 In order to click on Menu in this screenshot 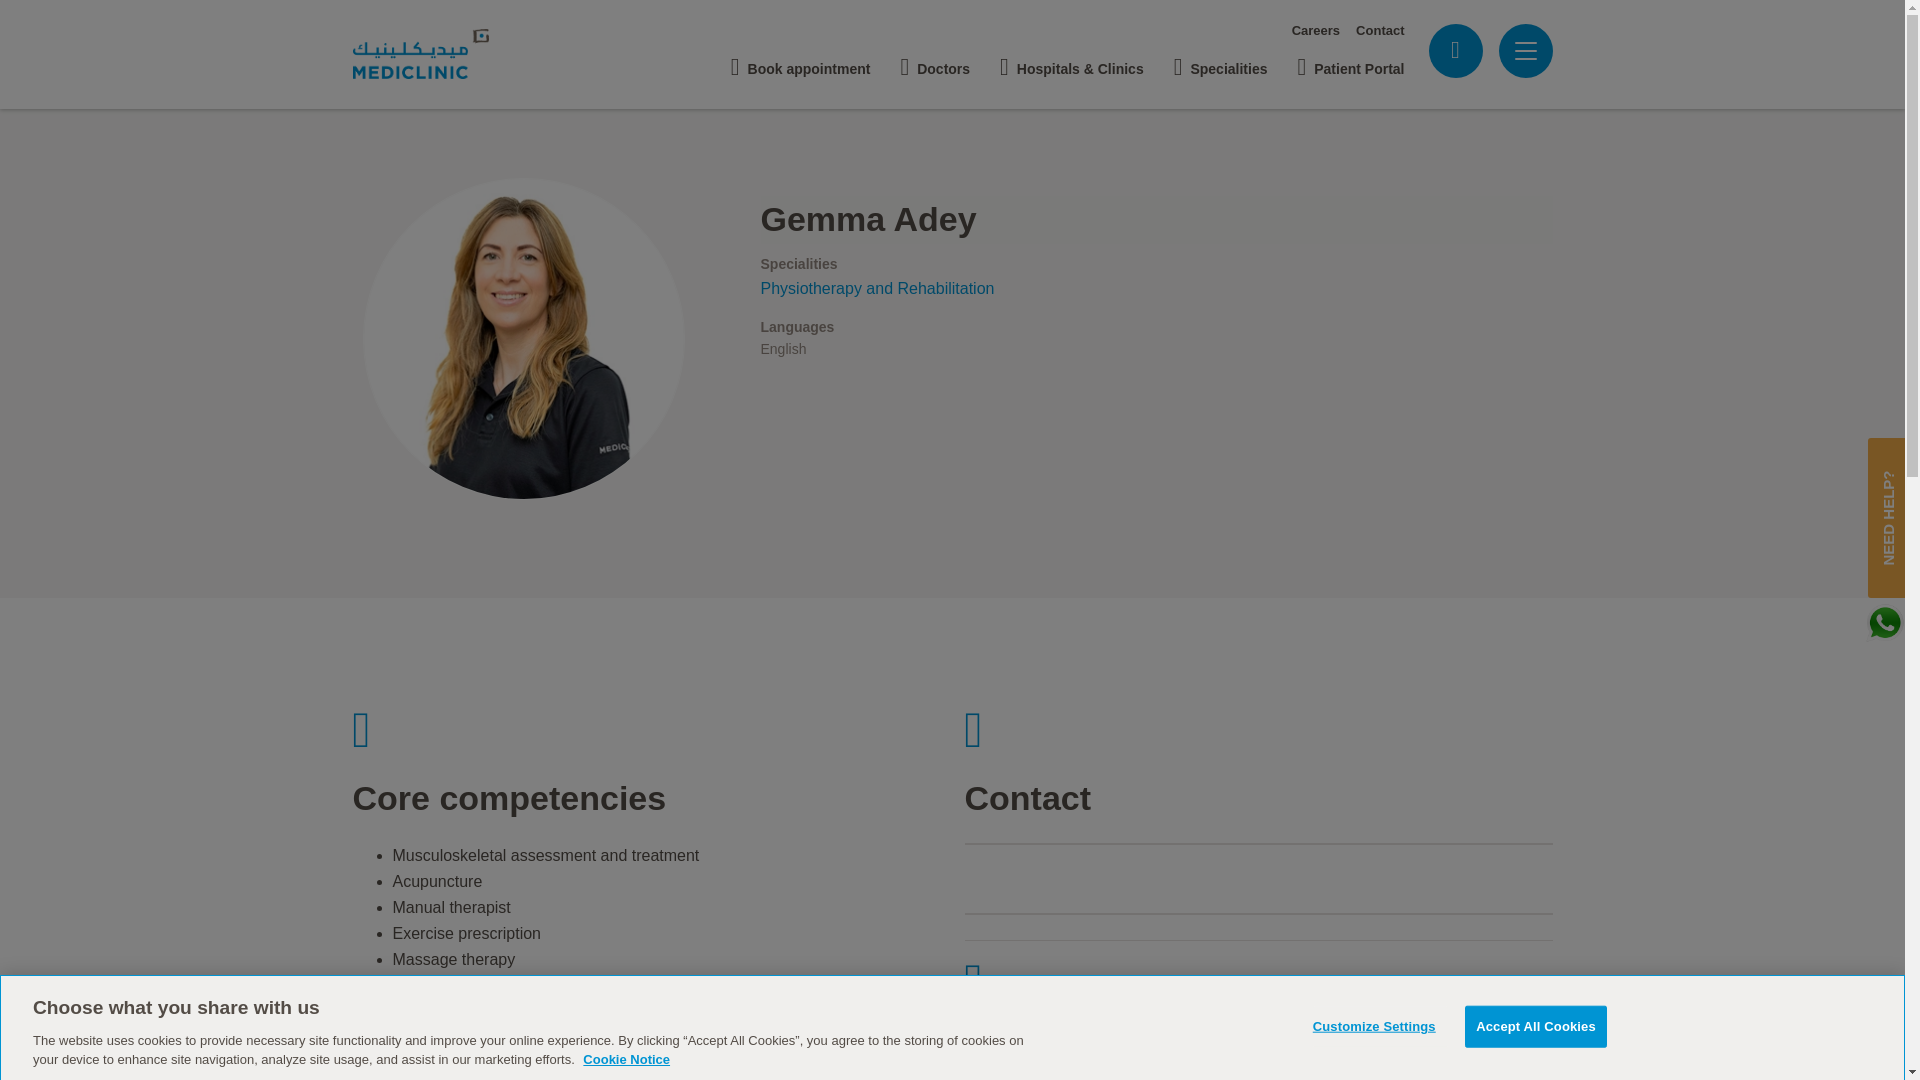, I will do `click(1524, 51)`.